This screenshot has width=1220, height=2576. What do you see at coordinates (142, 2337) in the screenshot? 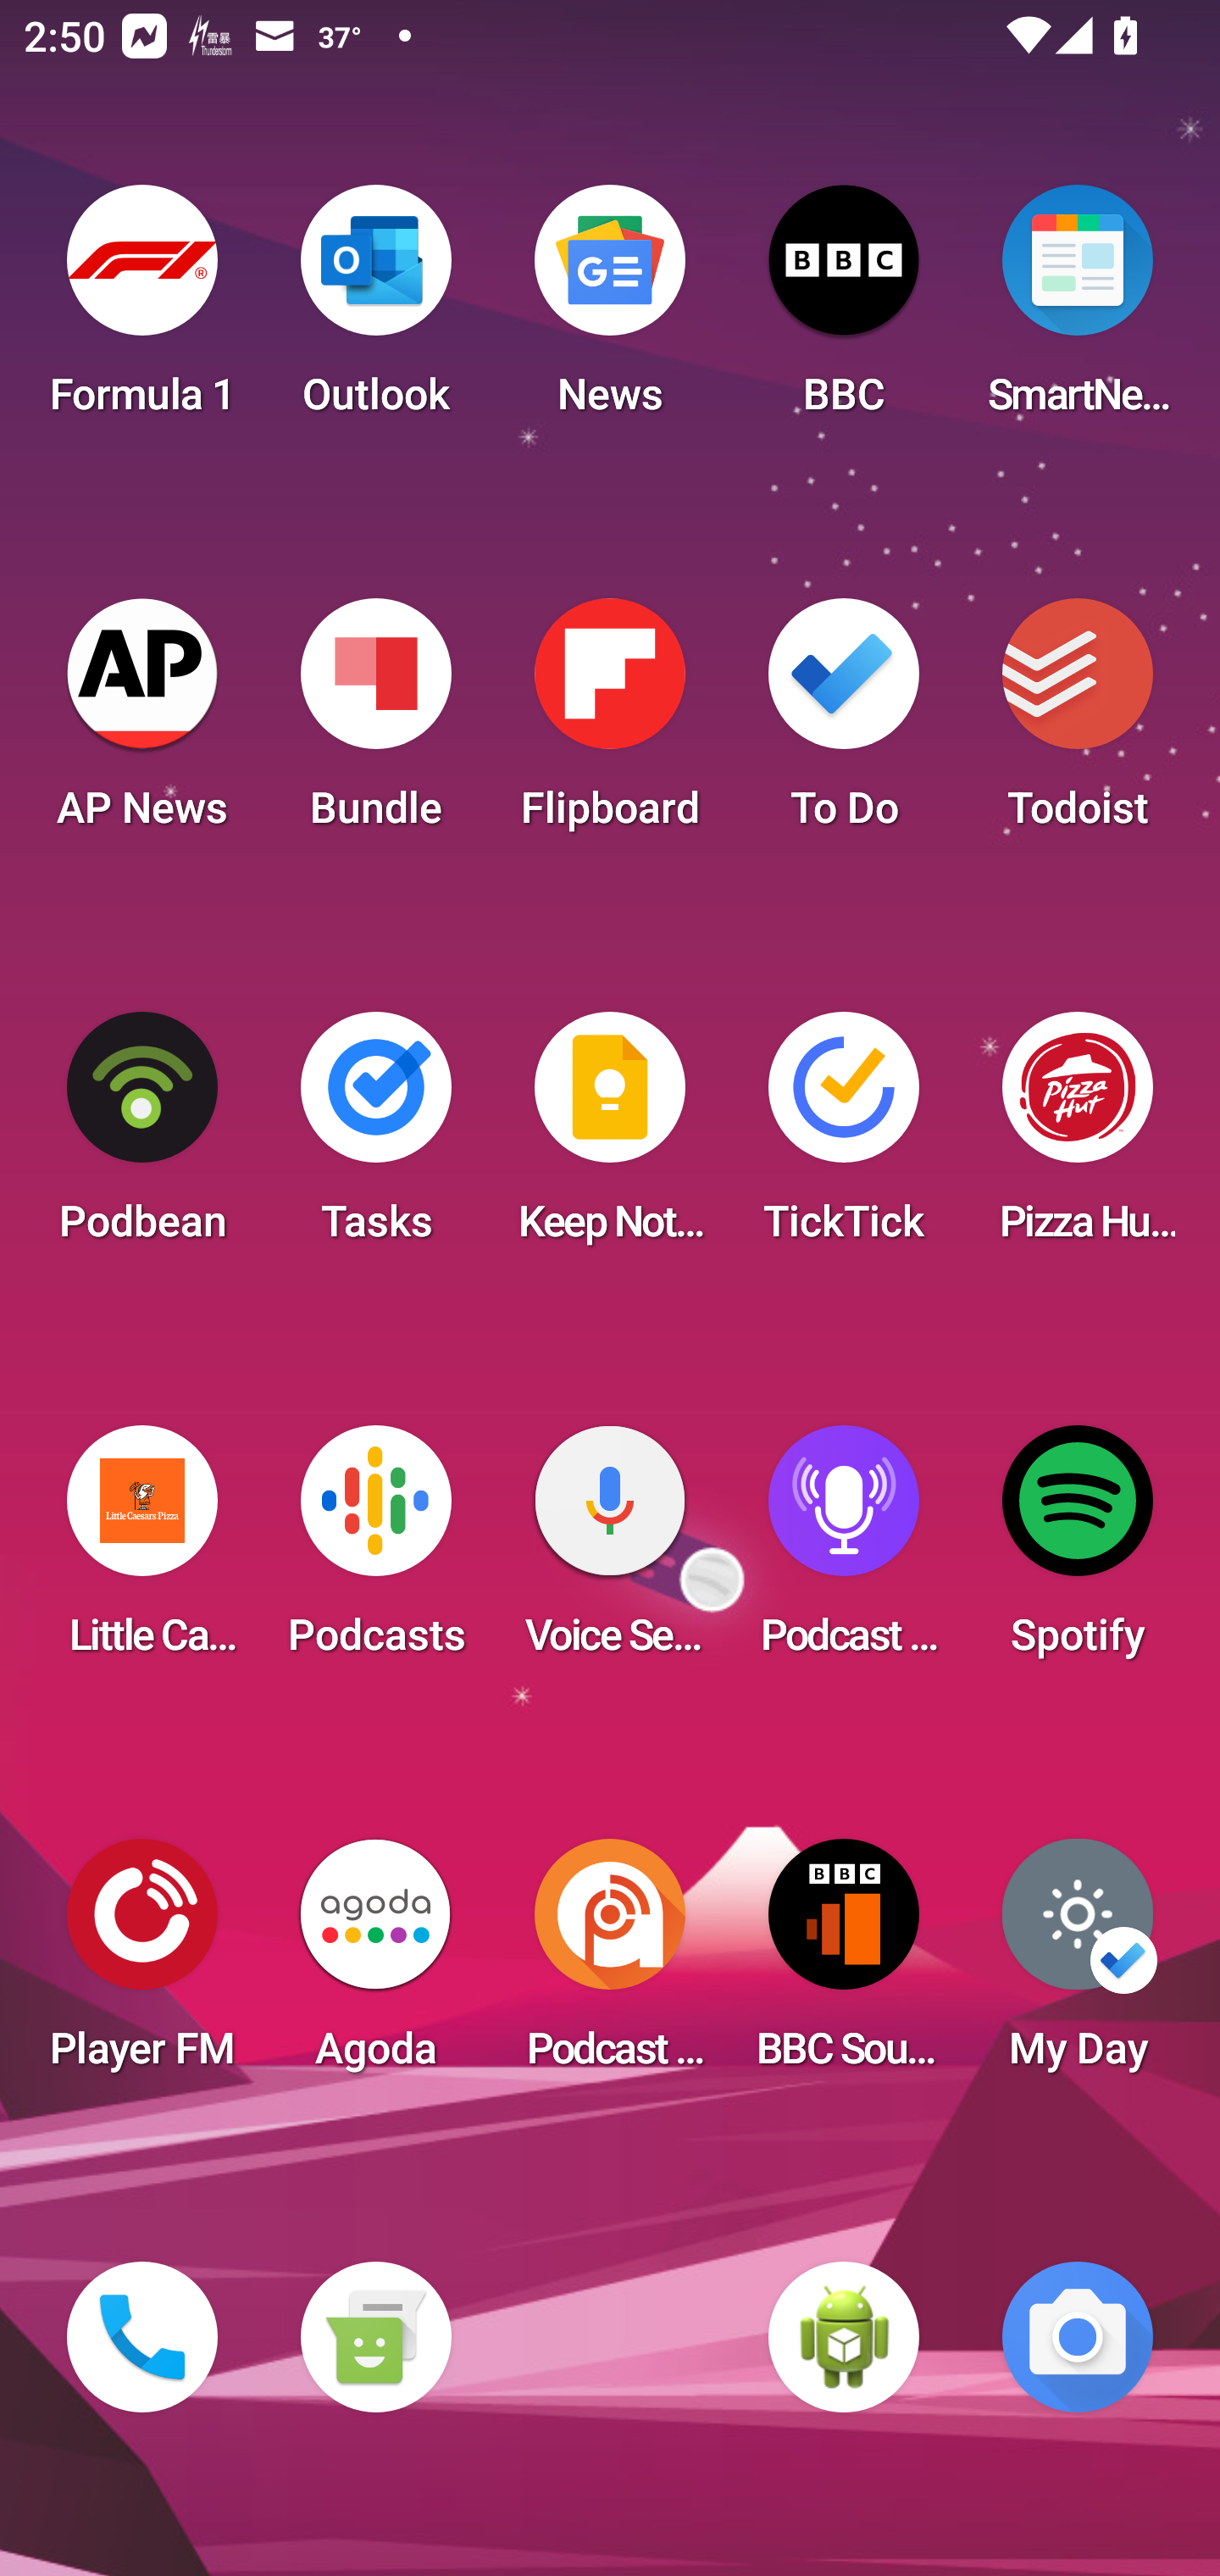
I see `Phone` at bounding box center [142, 2337].